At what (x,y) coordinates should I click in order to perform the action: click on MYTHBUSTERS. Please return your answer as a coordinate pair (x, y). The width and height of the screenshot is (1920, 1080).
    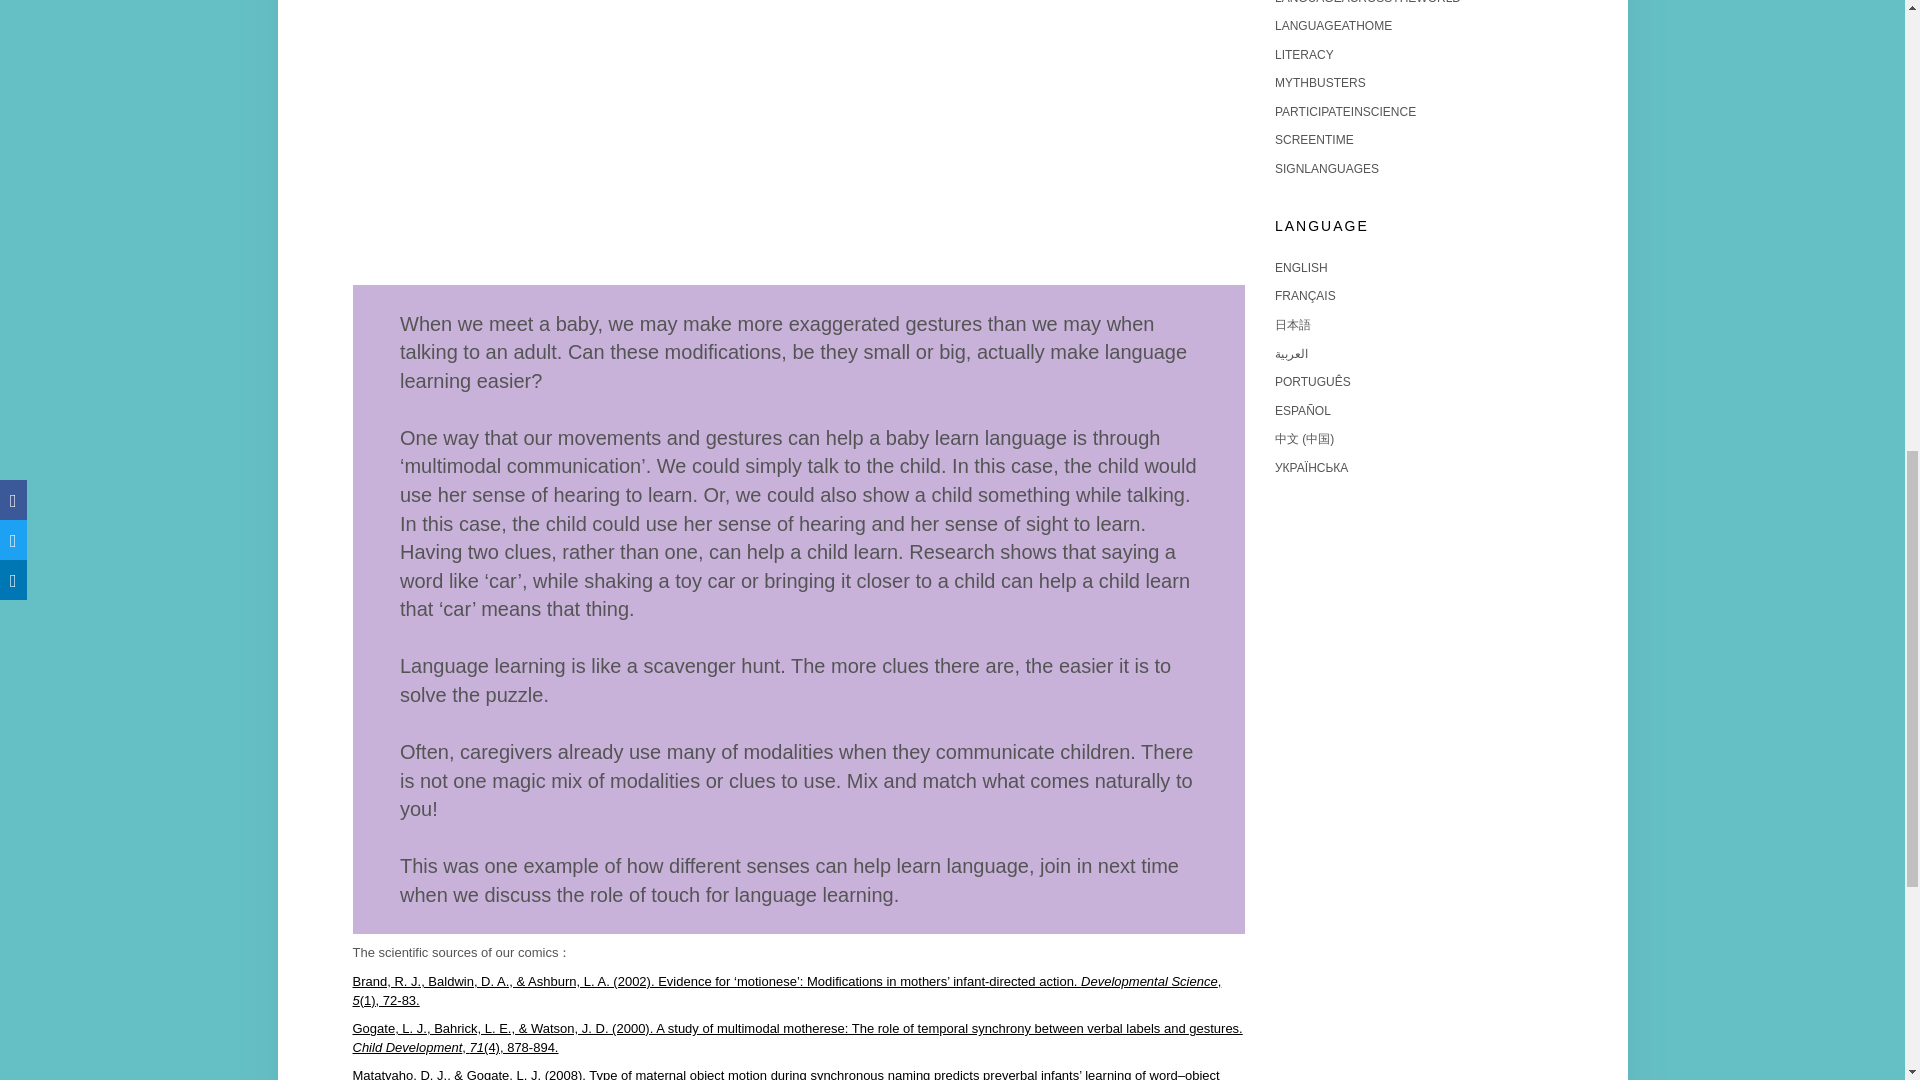
    Looking at the image, I should click on (1320, 82).